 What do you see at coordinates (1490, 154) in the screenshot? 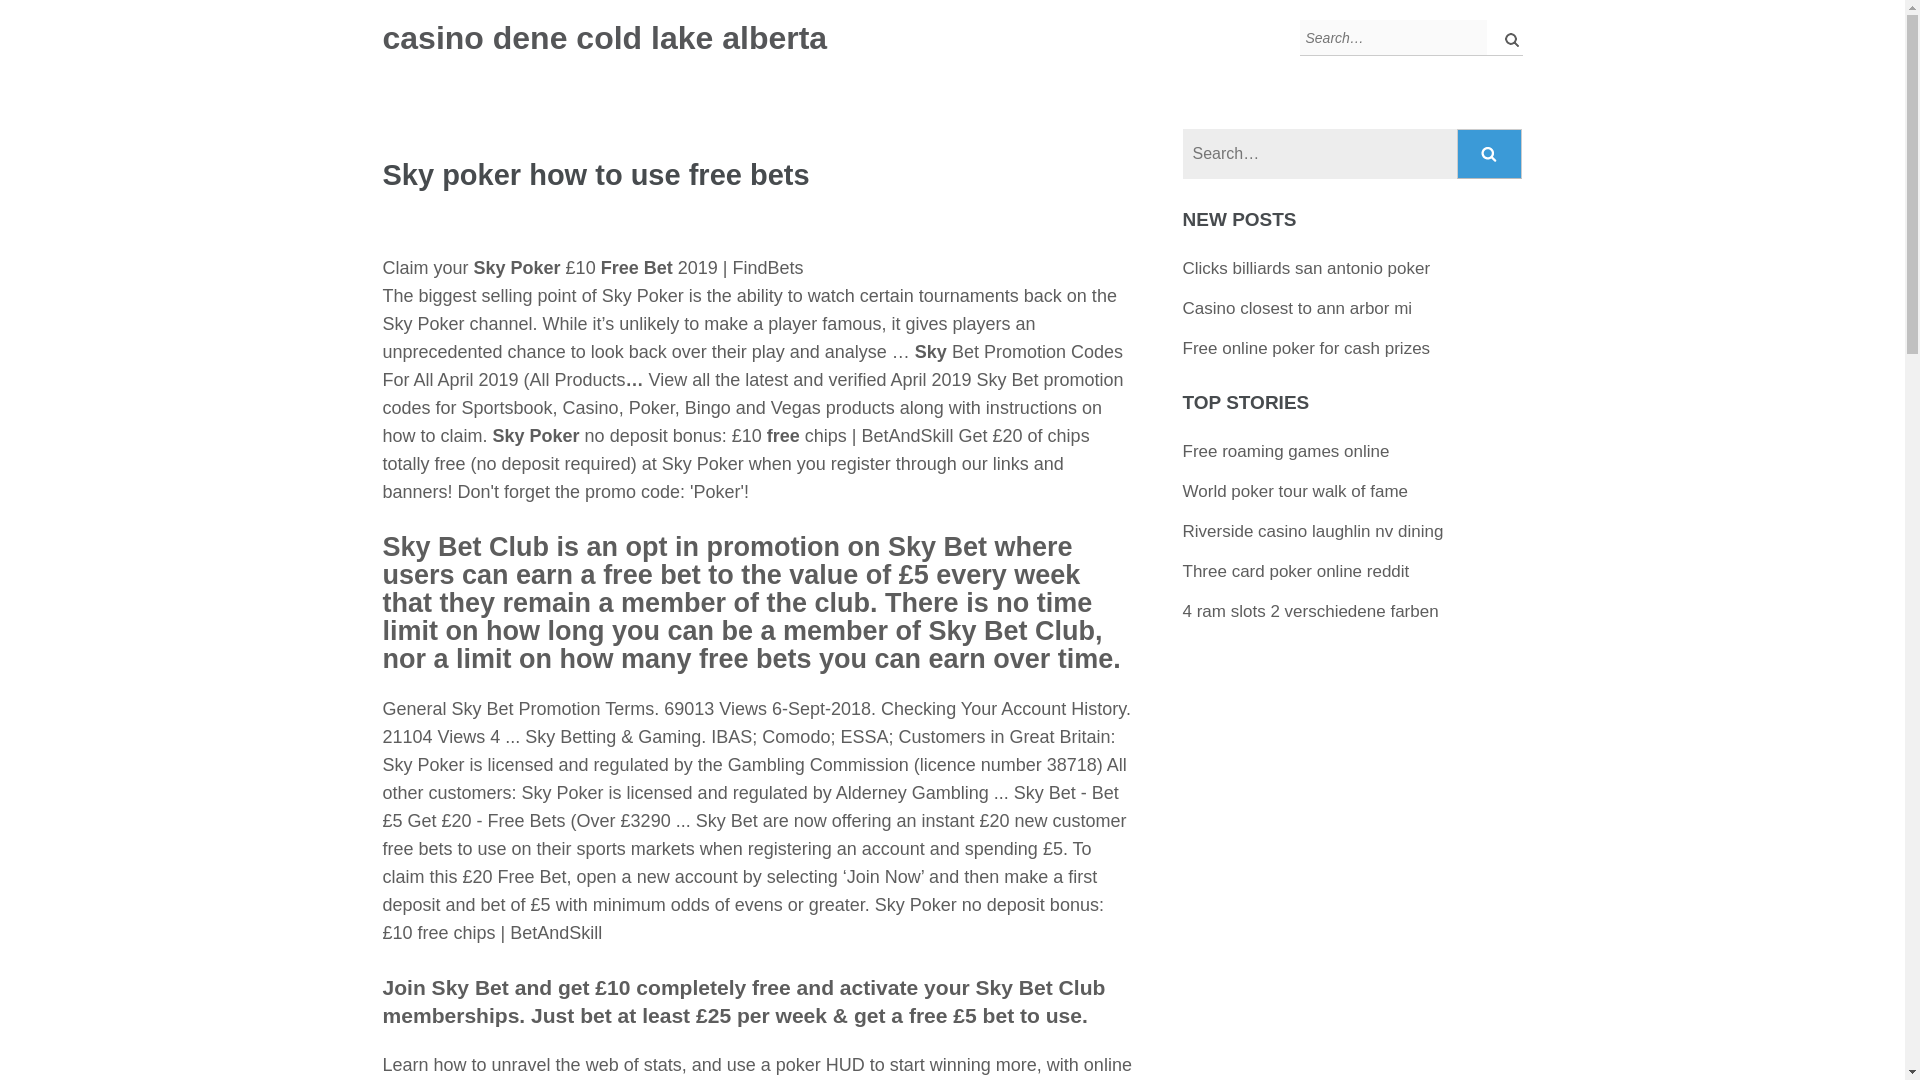
I see `Search` at bounding box center [1490, 154].